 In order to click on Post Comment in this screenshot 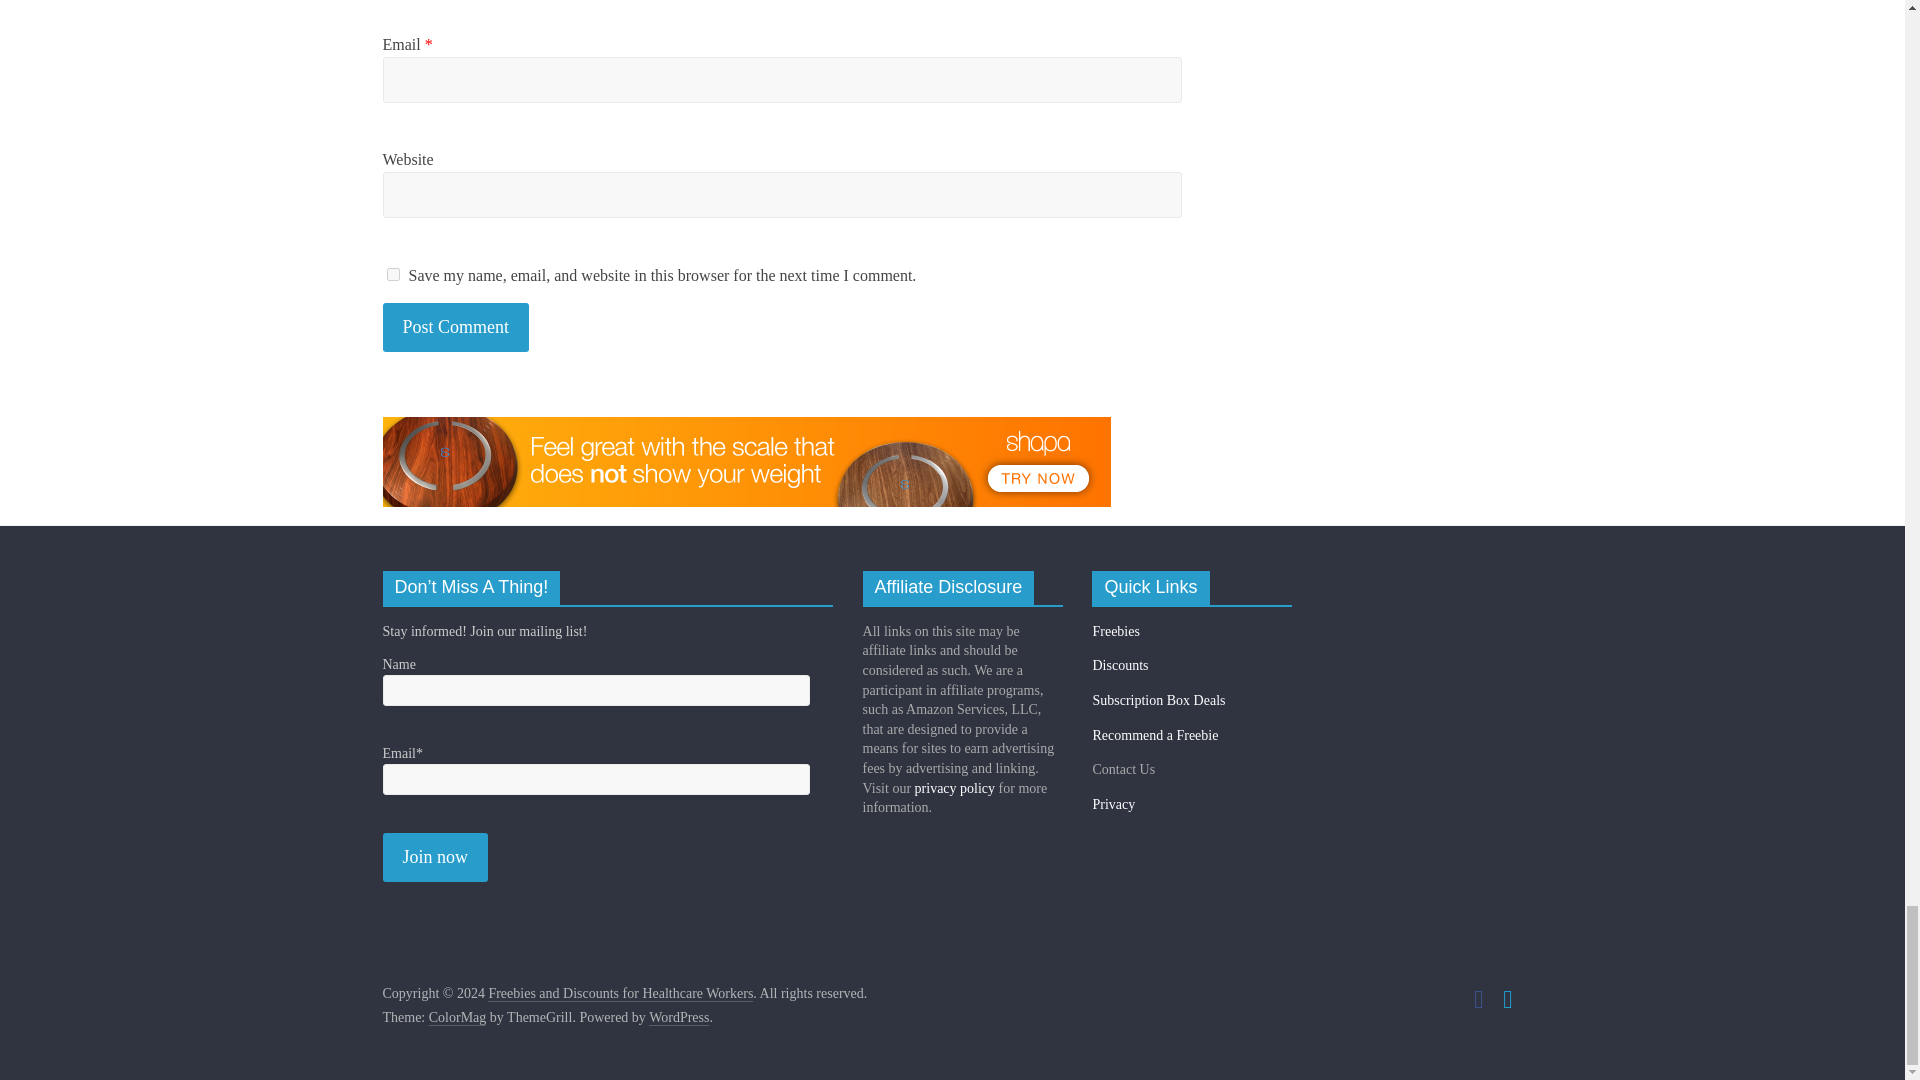, I will do `click(456, 328)`.